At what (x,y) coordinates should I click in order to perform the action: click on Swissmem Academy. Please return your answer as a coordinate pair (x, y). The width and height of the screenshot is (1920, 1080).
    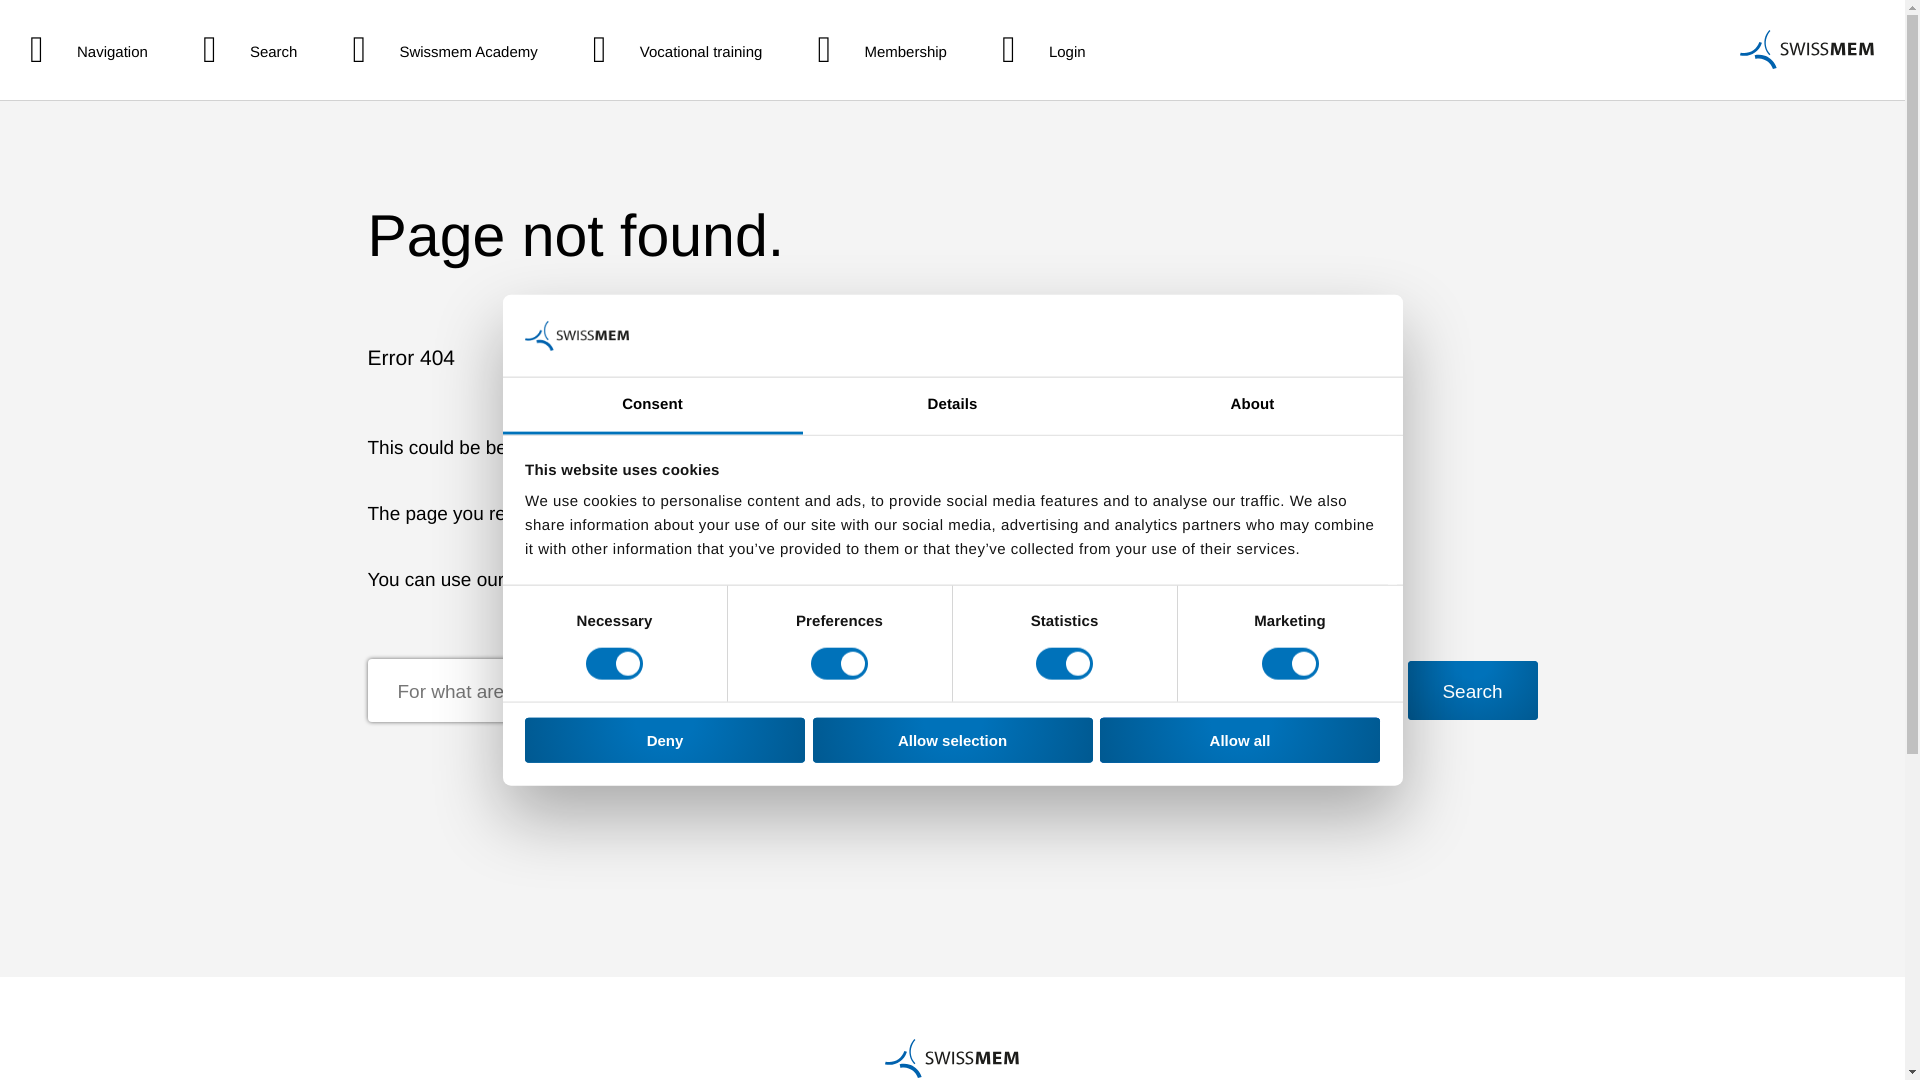
    Looking at the image, I should click on (444, 50).